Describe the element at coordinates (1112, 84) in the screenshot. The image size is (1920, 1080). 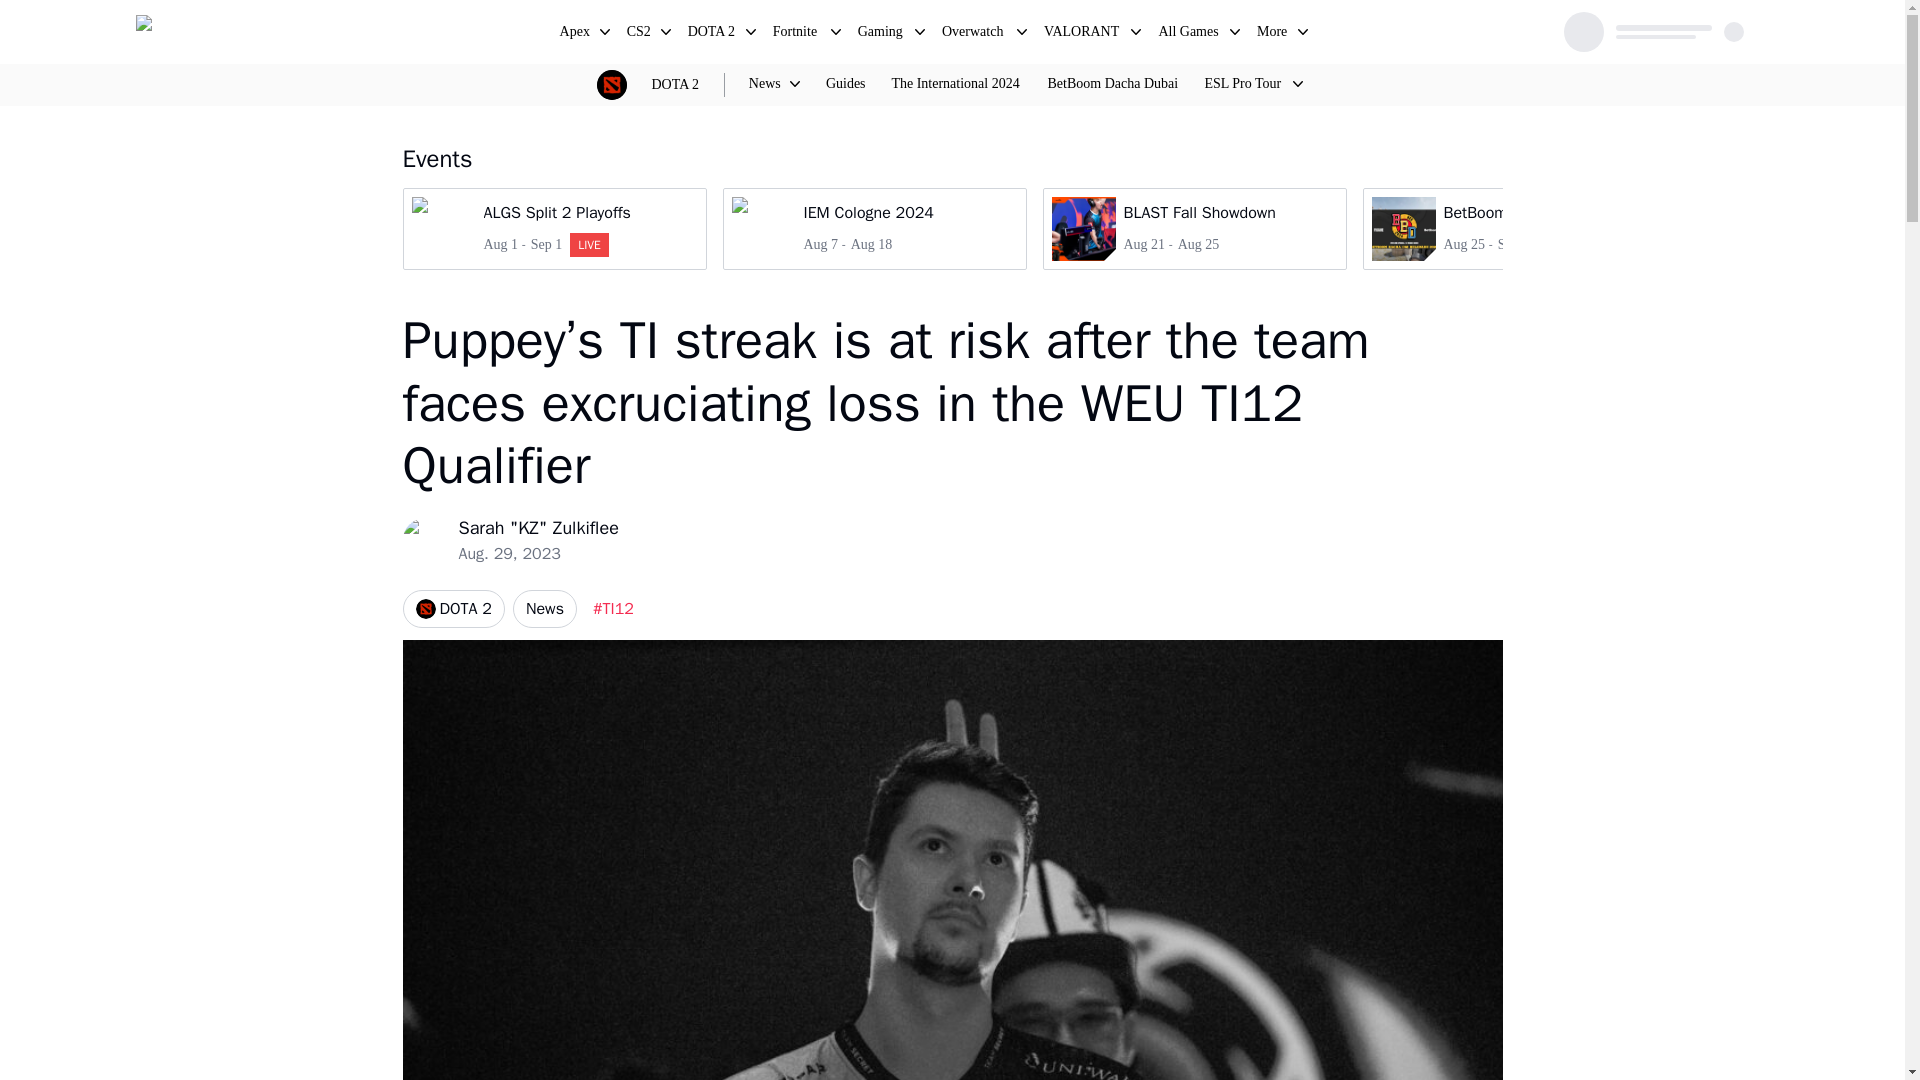
I see `Apex` at that location.